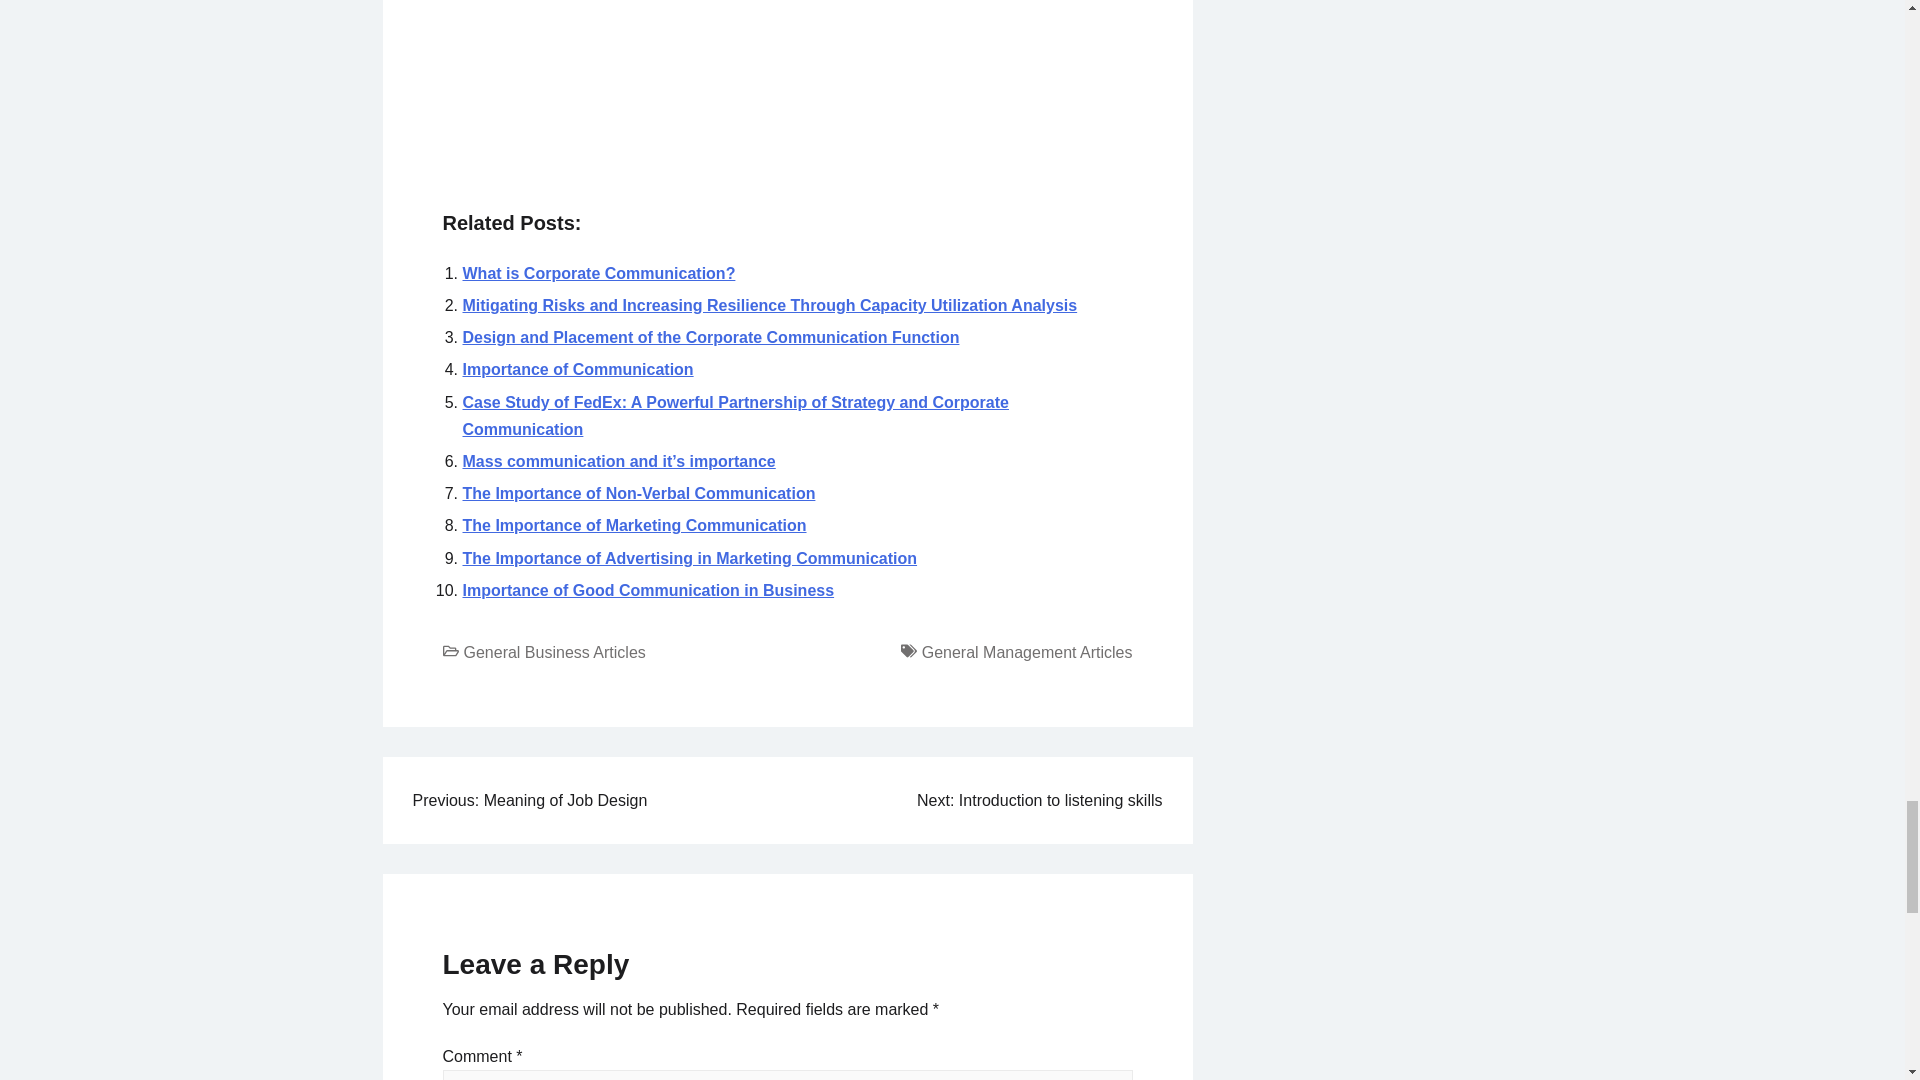  I want to click on Next: Introduction to listening skills, so click(1039, 800).